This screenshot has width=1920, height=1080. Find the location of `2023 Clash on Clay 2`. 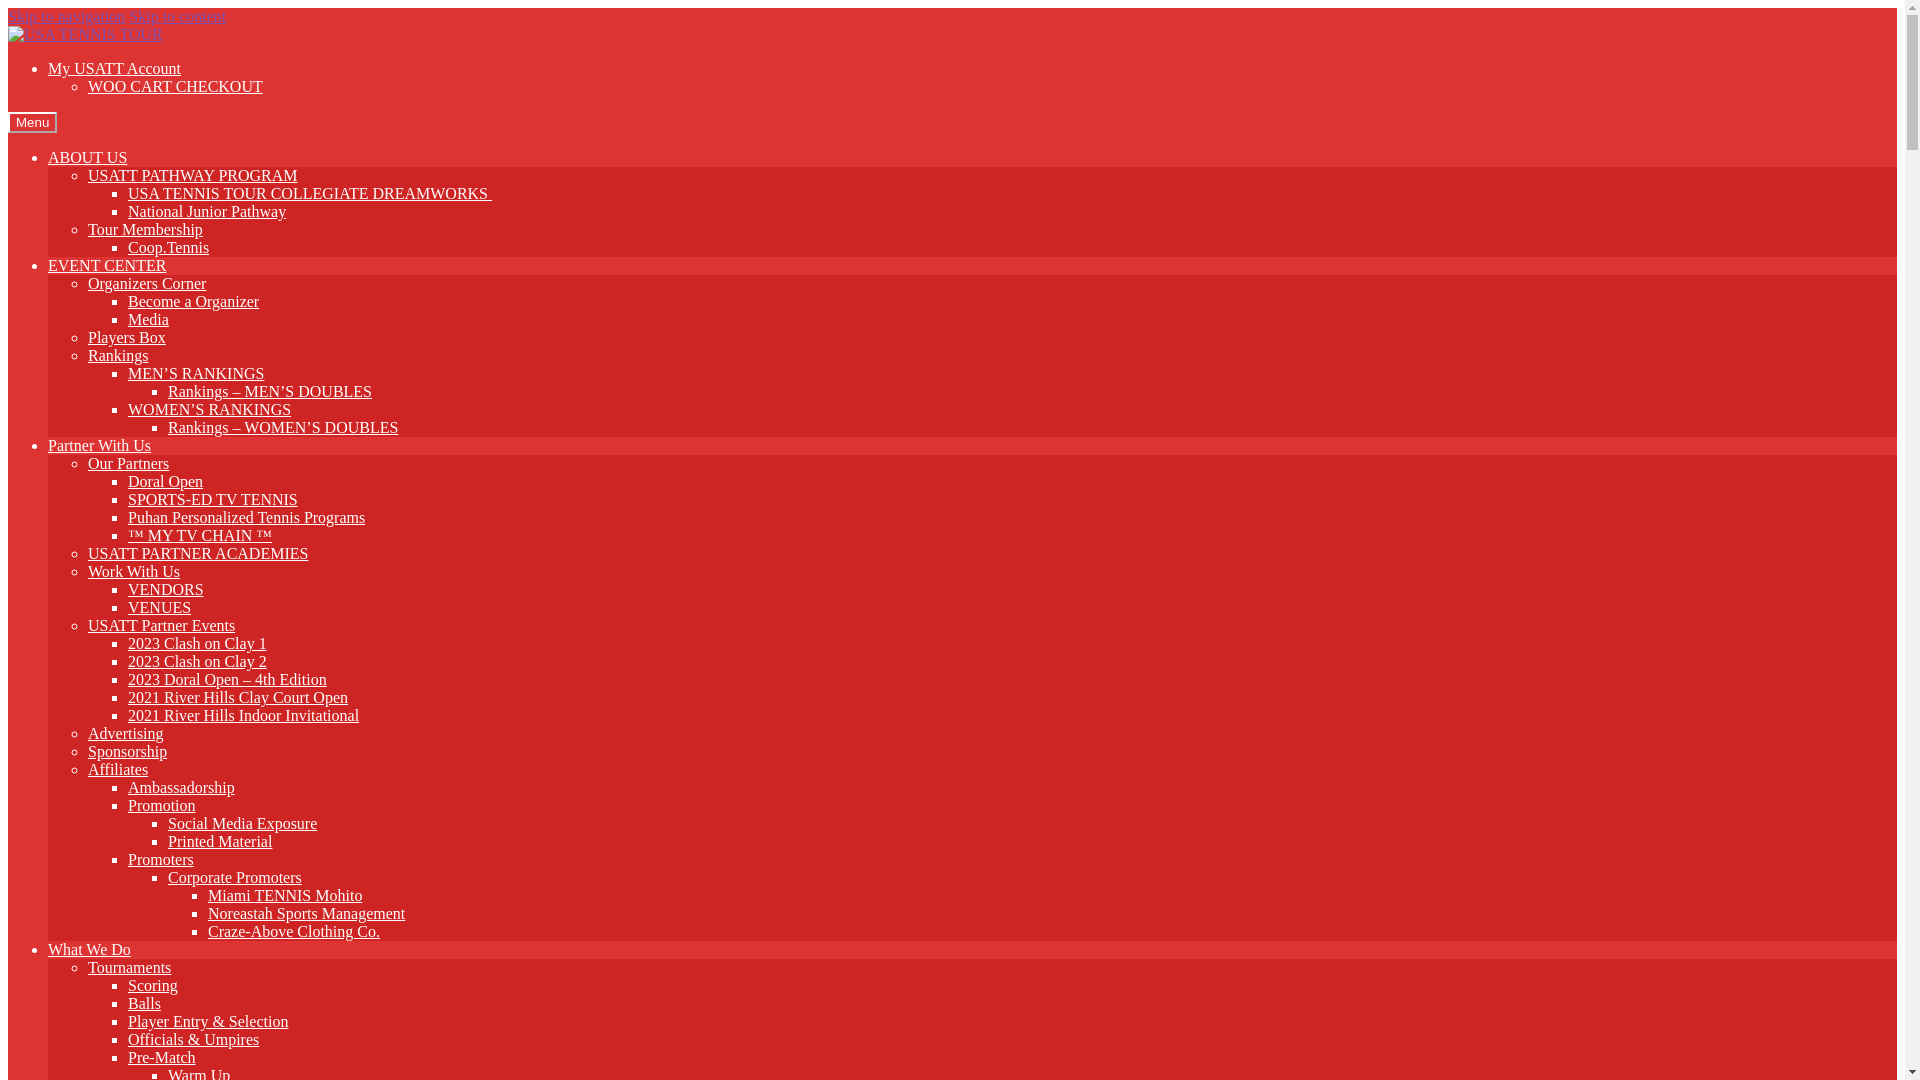

2023 Clash on Clay 2 is located at coordinates (198, 662).